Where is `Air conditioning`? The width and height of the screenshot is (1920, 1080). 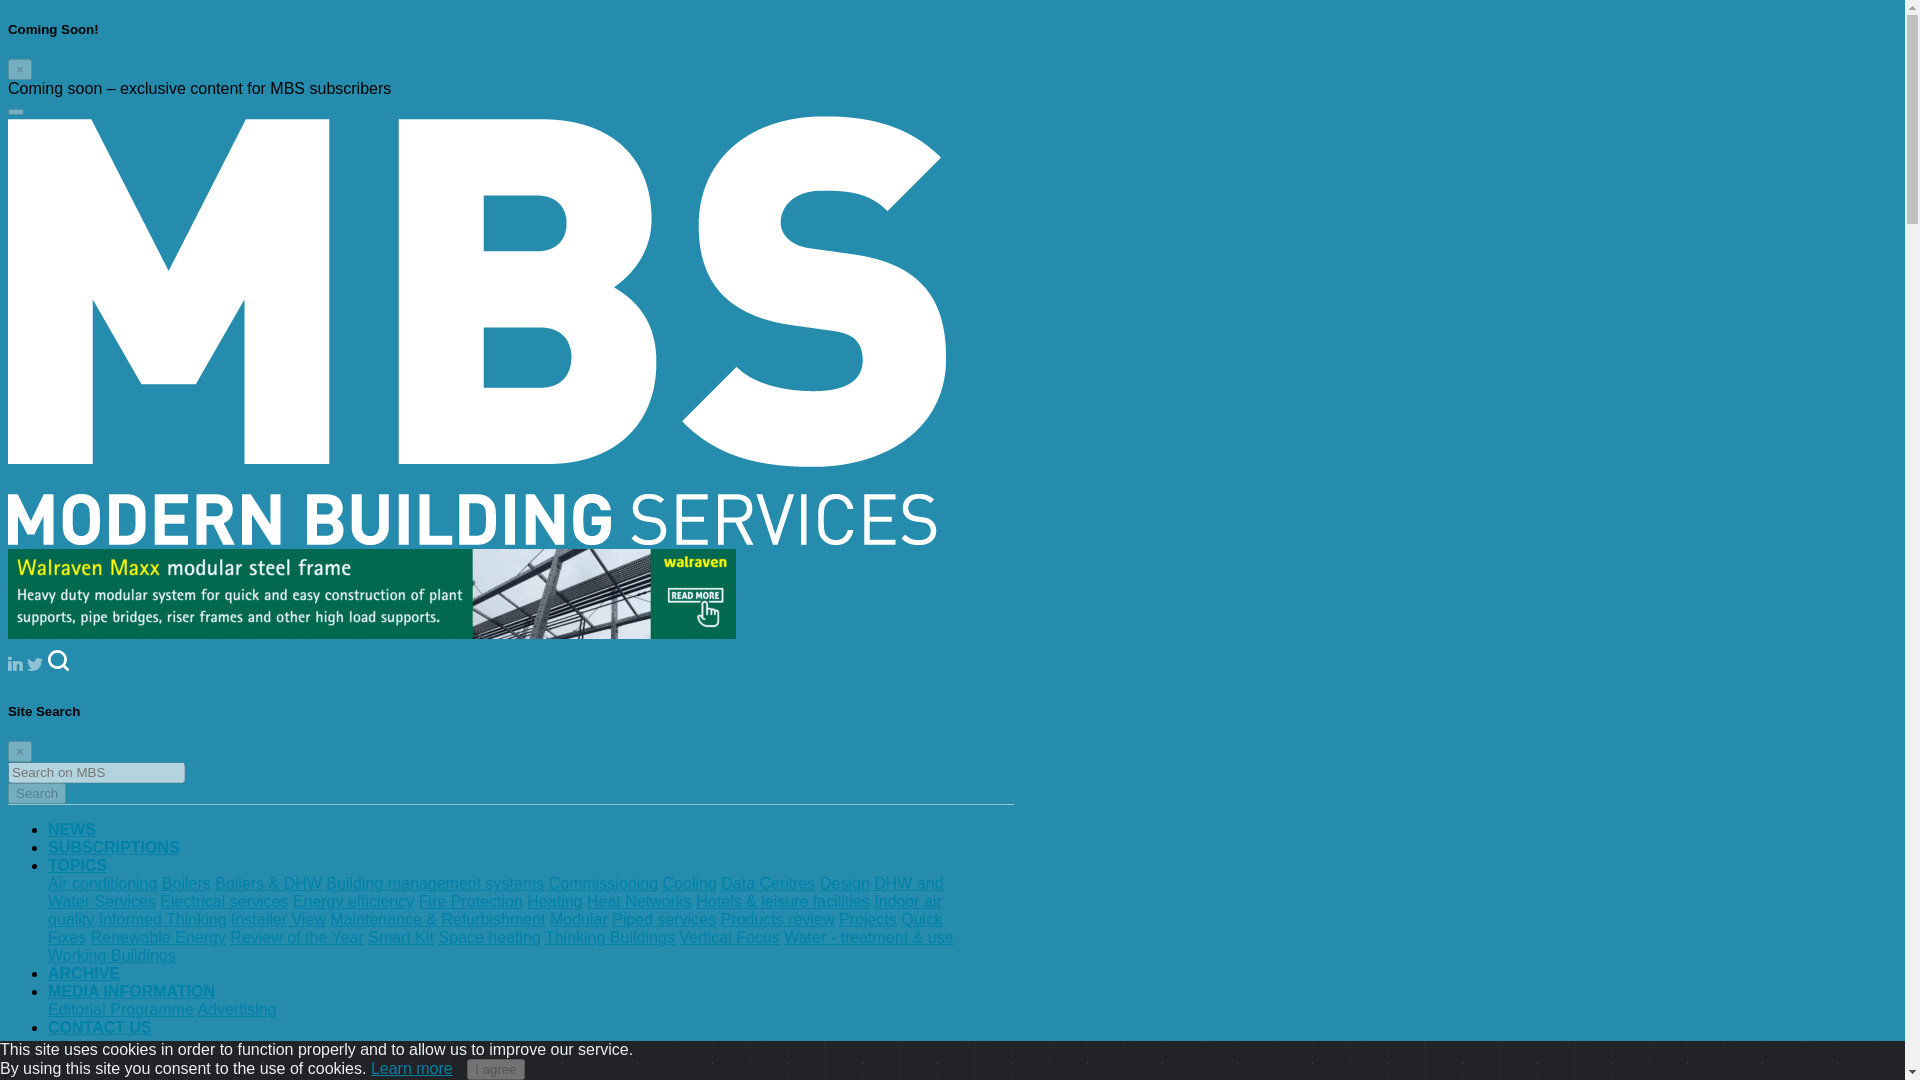 Air conditioning is located at coordinates (102, 883).